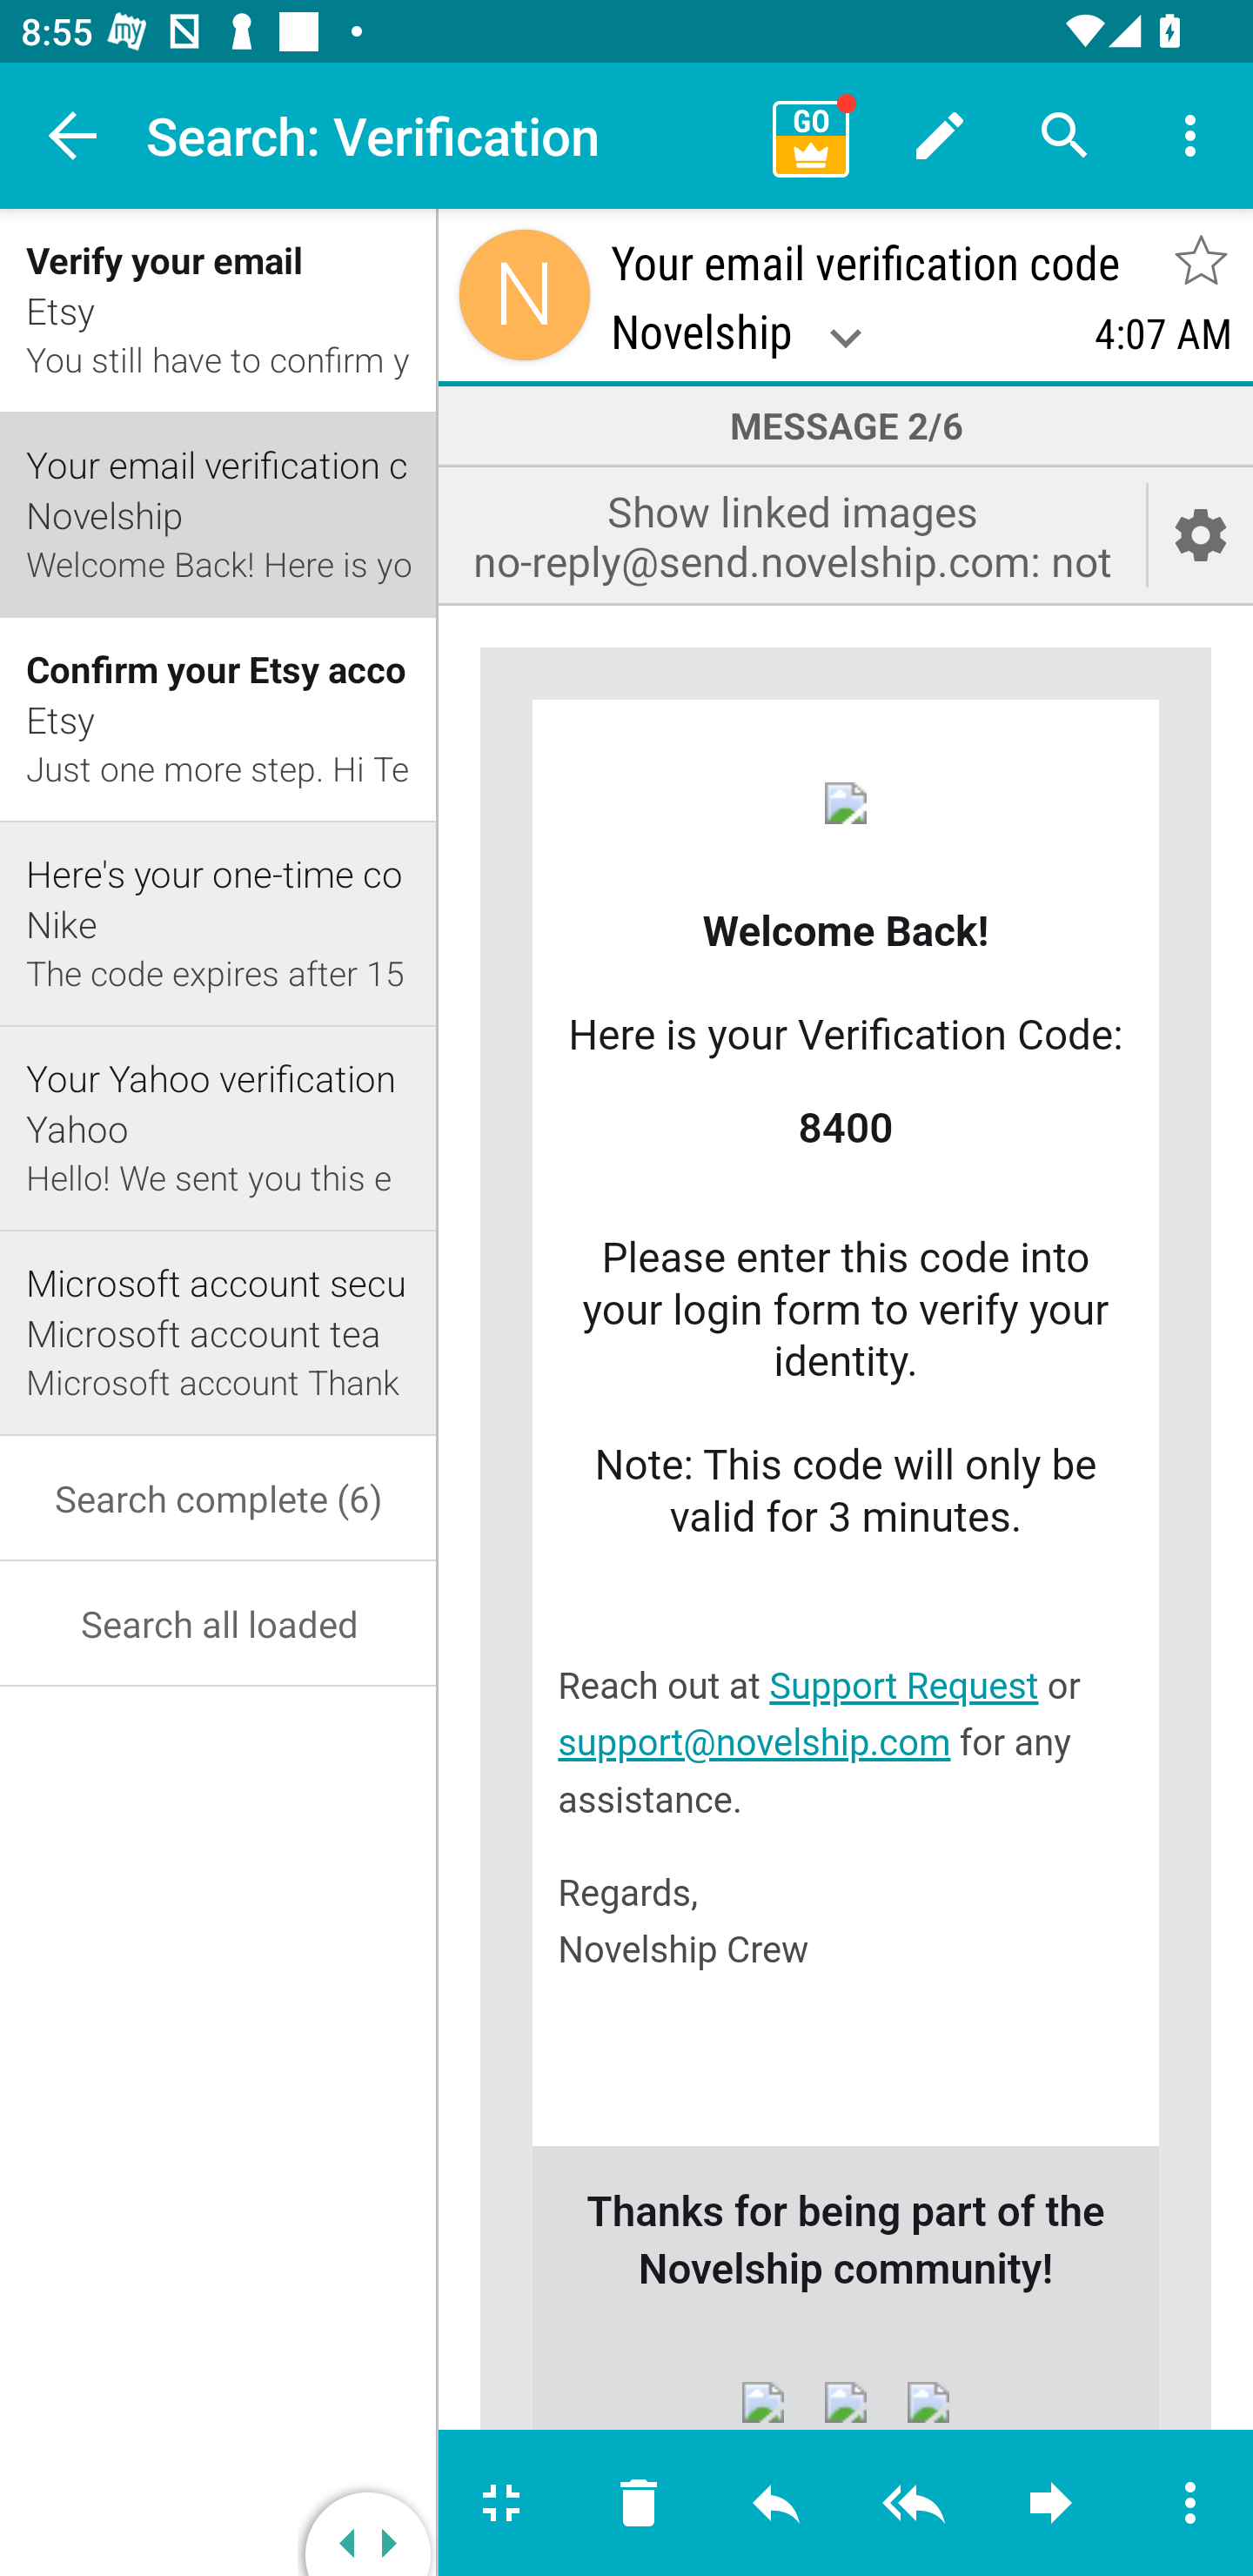  What do you see at coordinates (776, 2503) in the screenshot?
I see `Reply` at bounding box center [776, 2503].